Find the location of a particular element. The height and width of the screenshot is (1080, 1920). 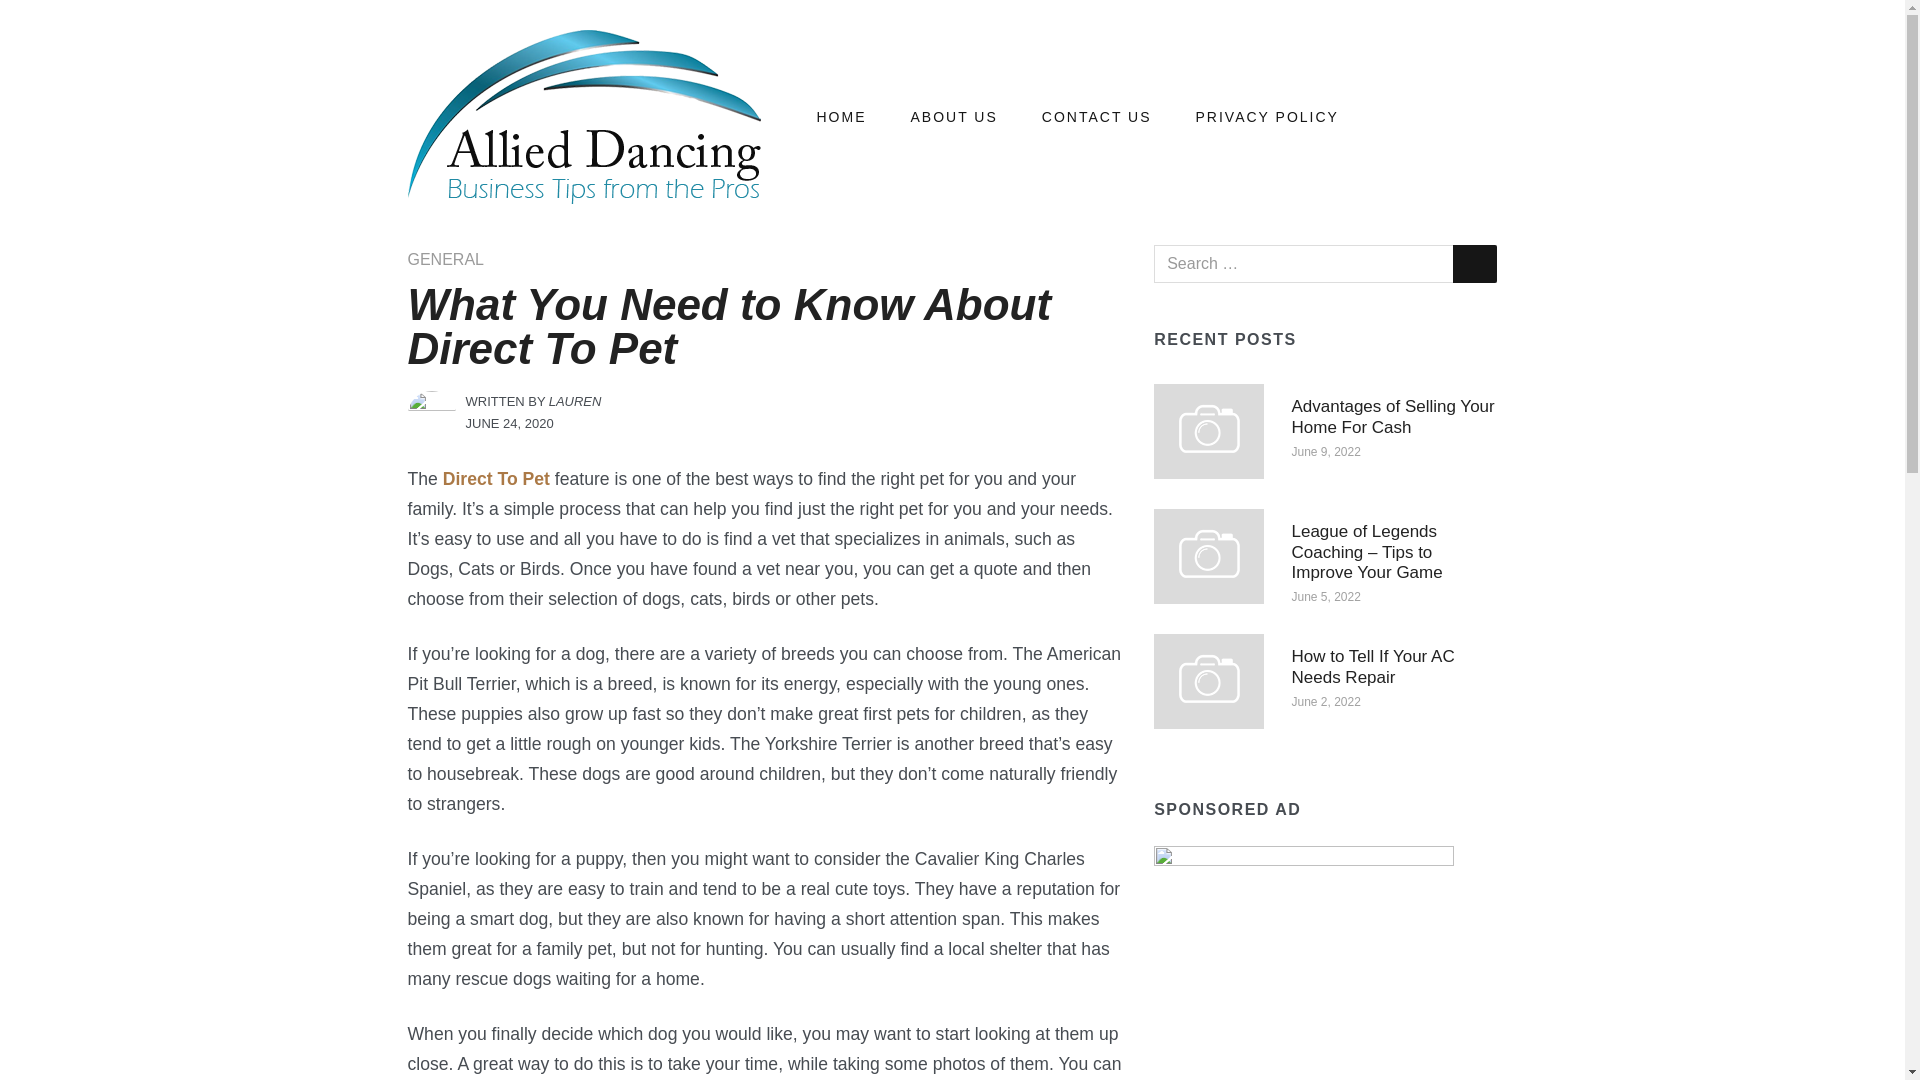

PRIVACY POLICY is located at coordinates (1266, 118).